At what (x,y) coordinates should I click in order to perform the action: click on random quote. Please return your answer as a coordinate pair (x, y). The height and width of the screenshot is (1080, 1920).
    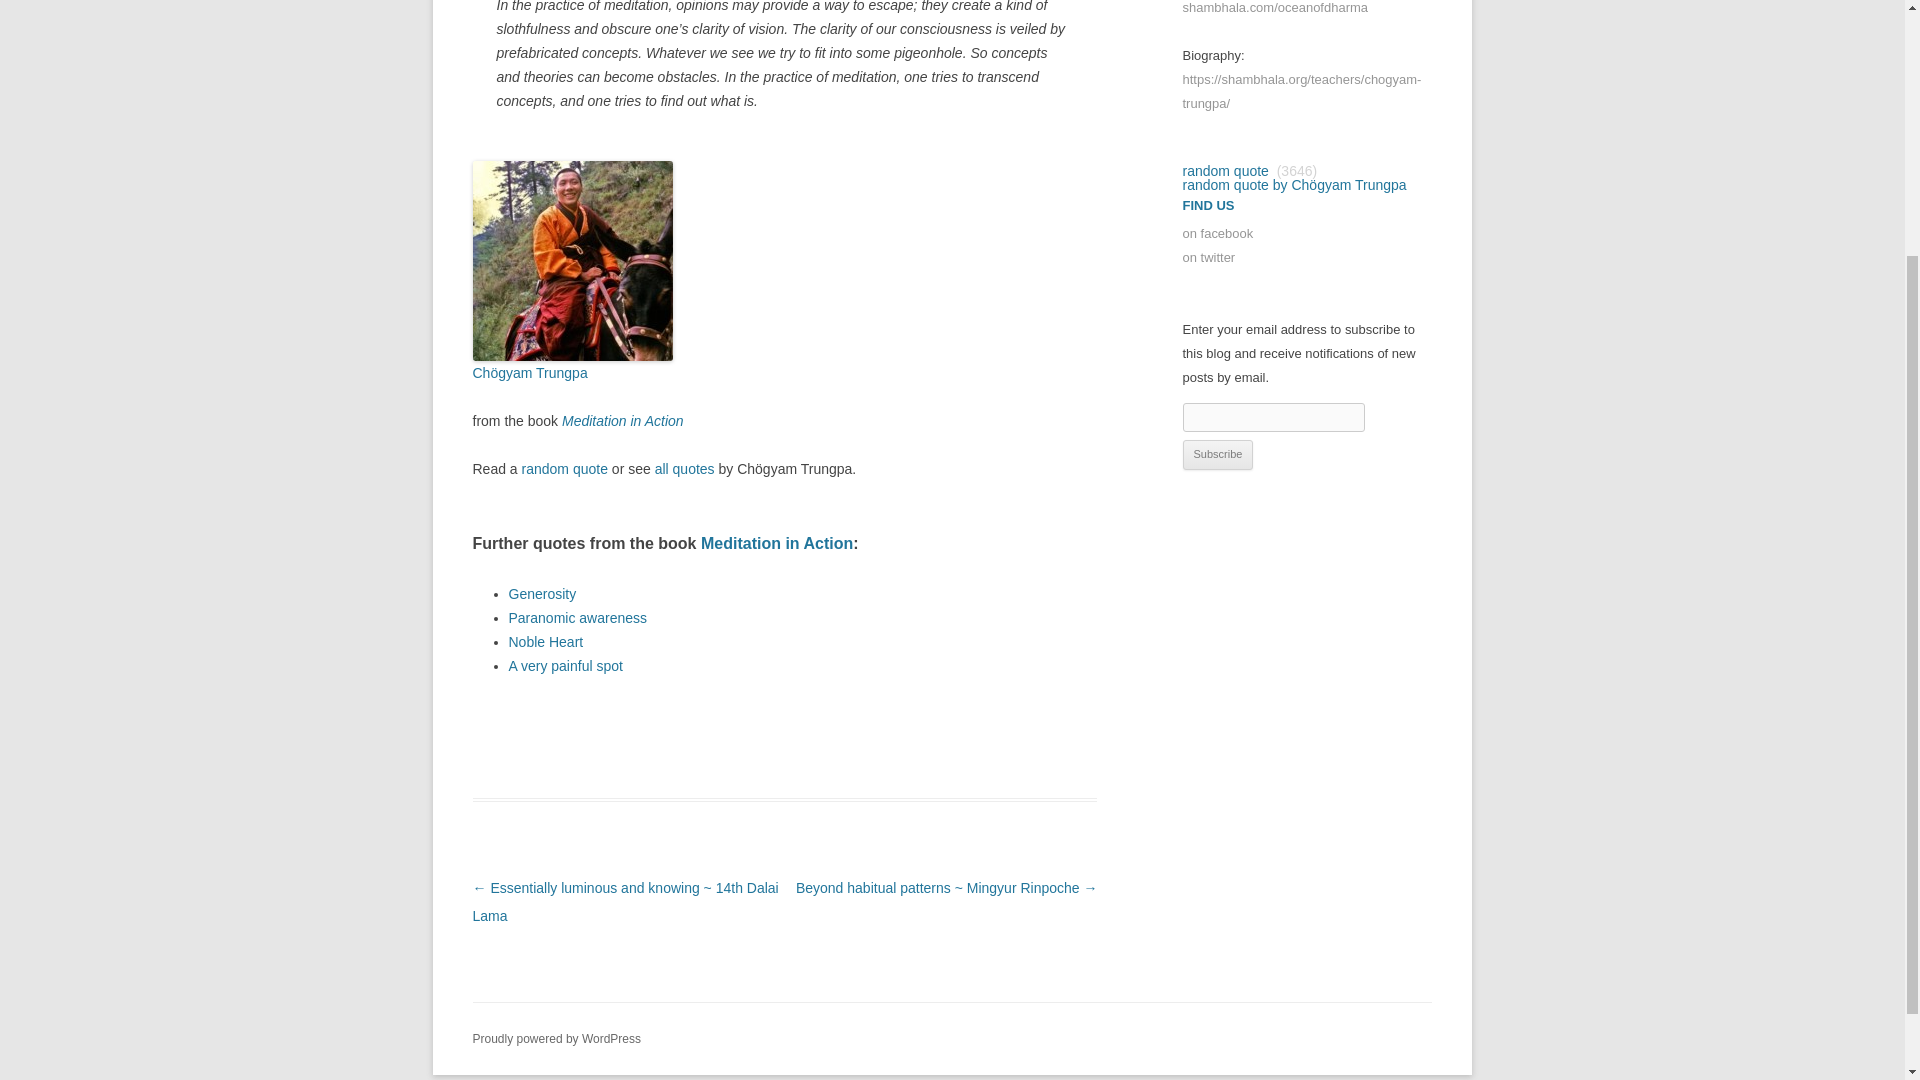
    Looking at the image, I should click on (1224, 171).